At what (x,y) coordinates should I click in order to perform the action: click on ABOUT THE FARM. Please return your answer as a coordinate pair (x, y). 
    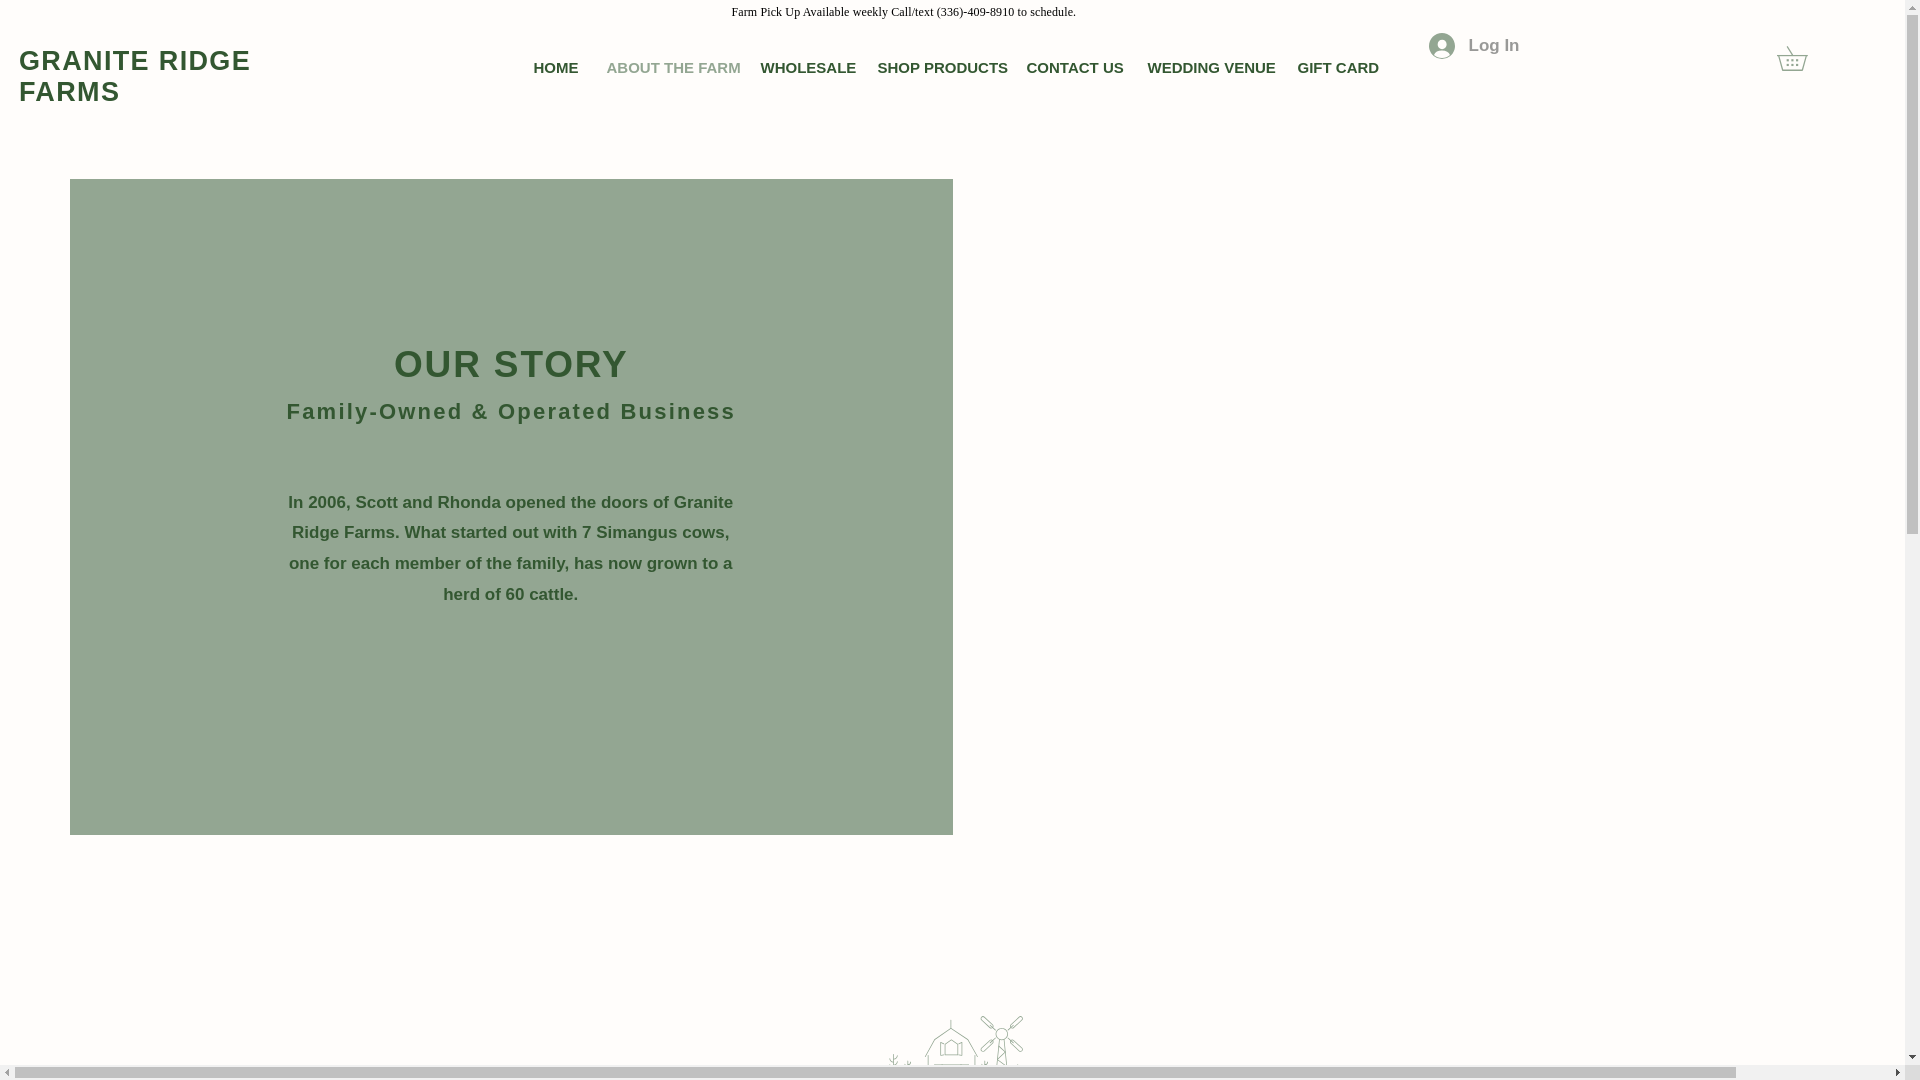
    Looking at the image, I should click on (668, 67).